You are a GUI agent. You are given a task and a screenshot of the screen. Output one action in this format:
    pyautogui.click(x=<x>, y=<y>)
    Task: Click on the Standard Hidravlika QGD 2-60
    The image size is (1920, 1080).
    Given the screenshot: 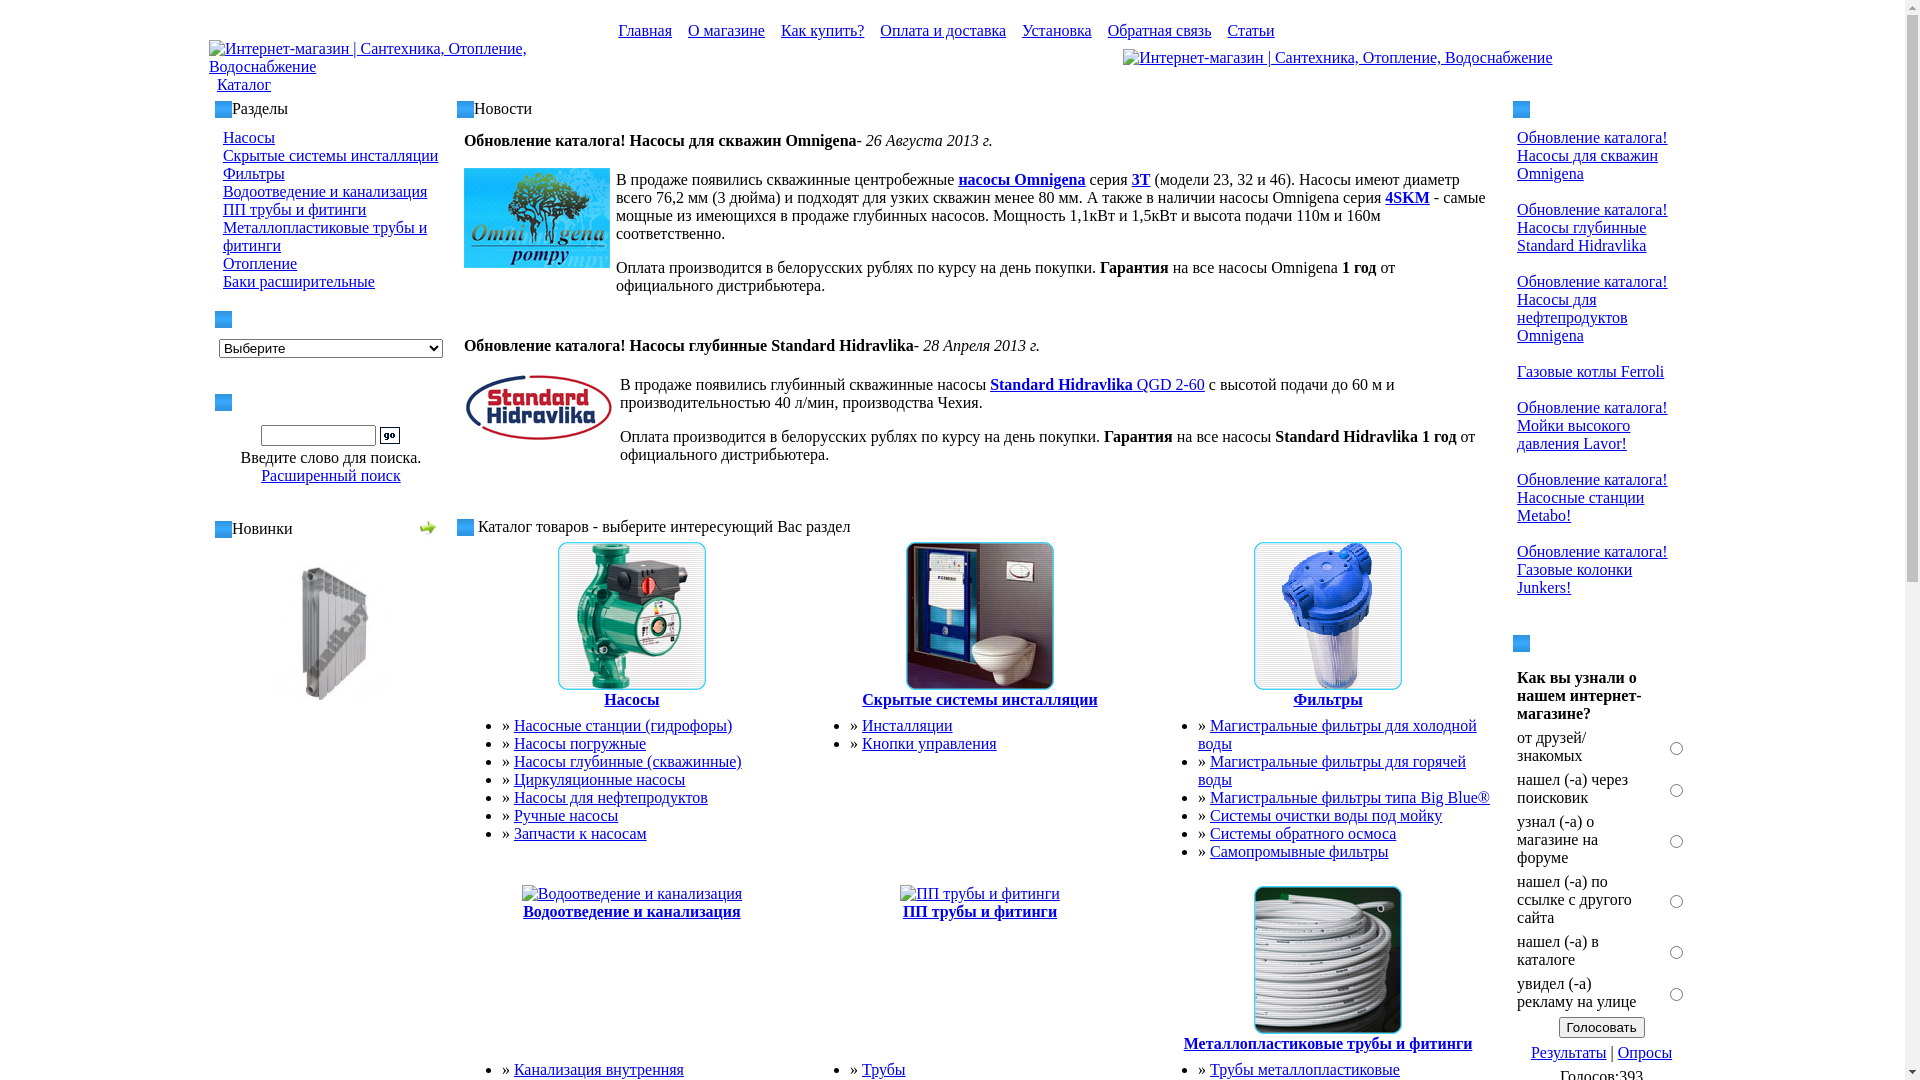 What is the action you would take?
    pyautogui.click(x=1098, y=384)
    